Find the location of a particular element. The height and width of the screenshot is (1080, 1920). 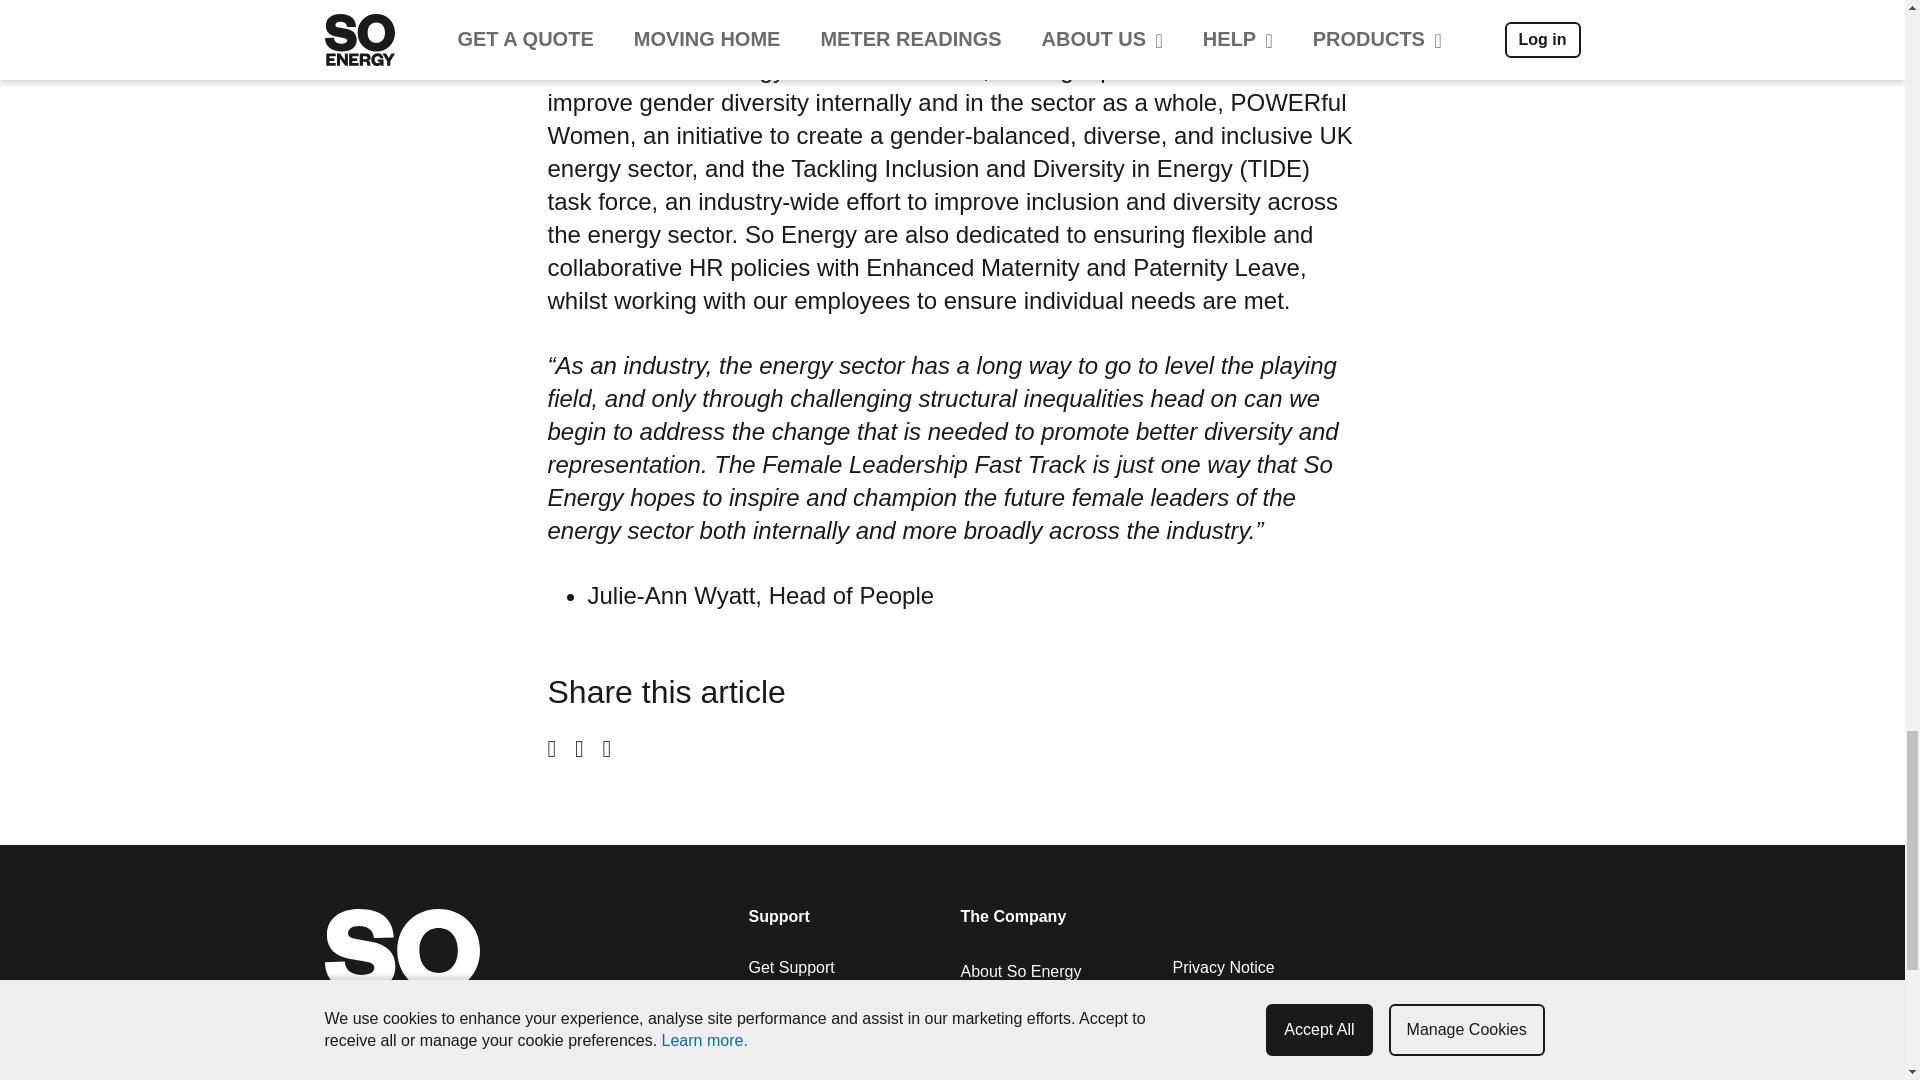

Our Energy is located at coordinates (1001, 1024).